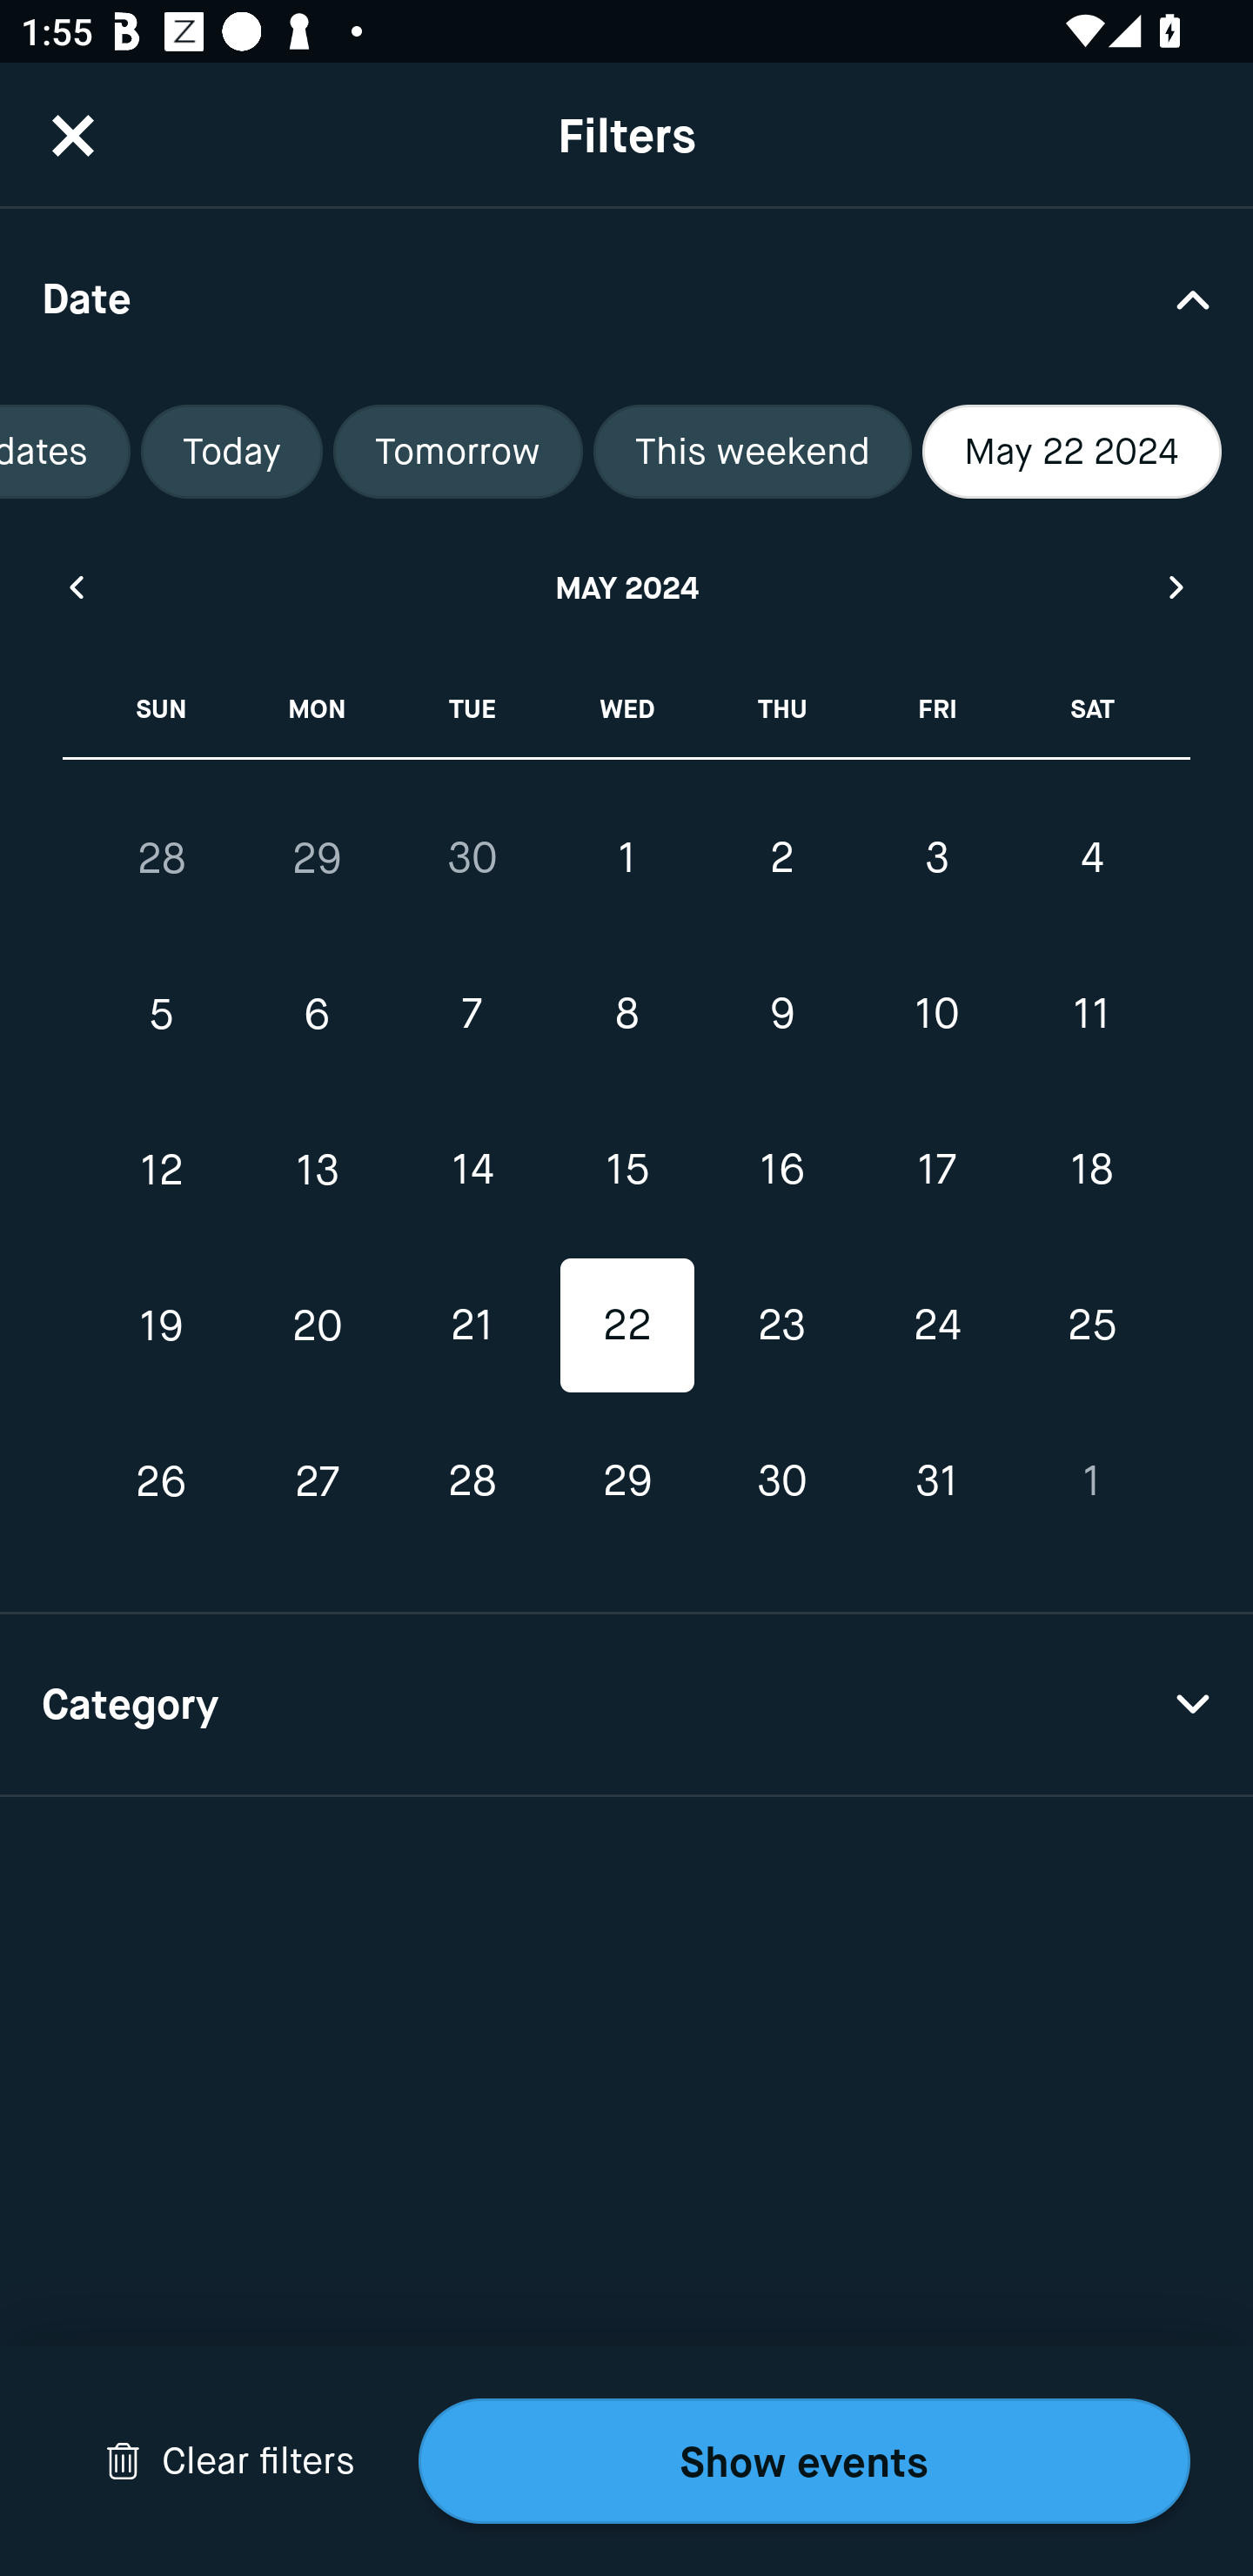 This screenshot has width=1253, height=2576. I want to click on 16, so click(781, 1170).